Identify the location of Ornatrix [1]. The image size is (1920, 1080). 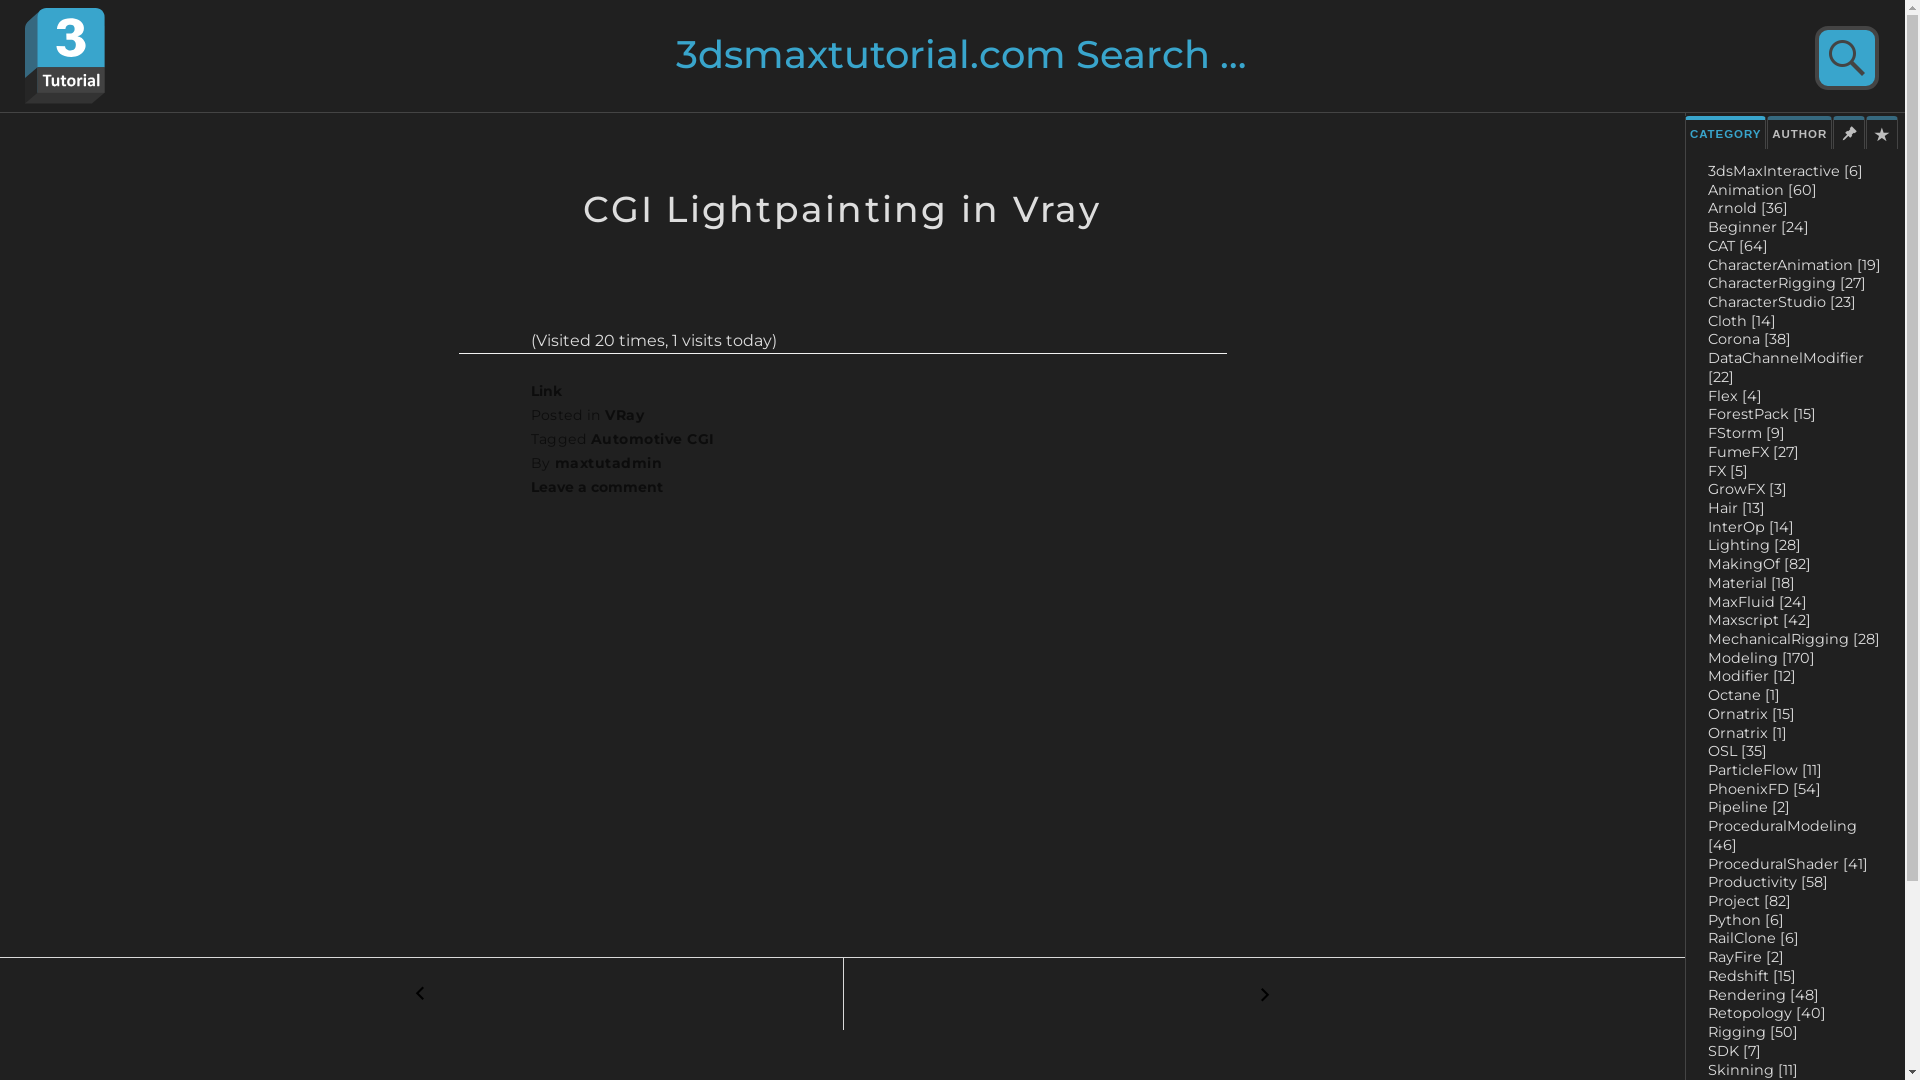
(1748, 733).